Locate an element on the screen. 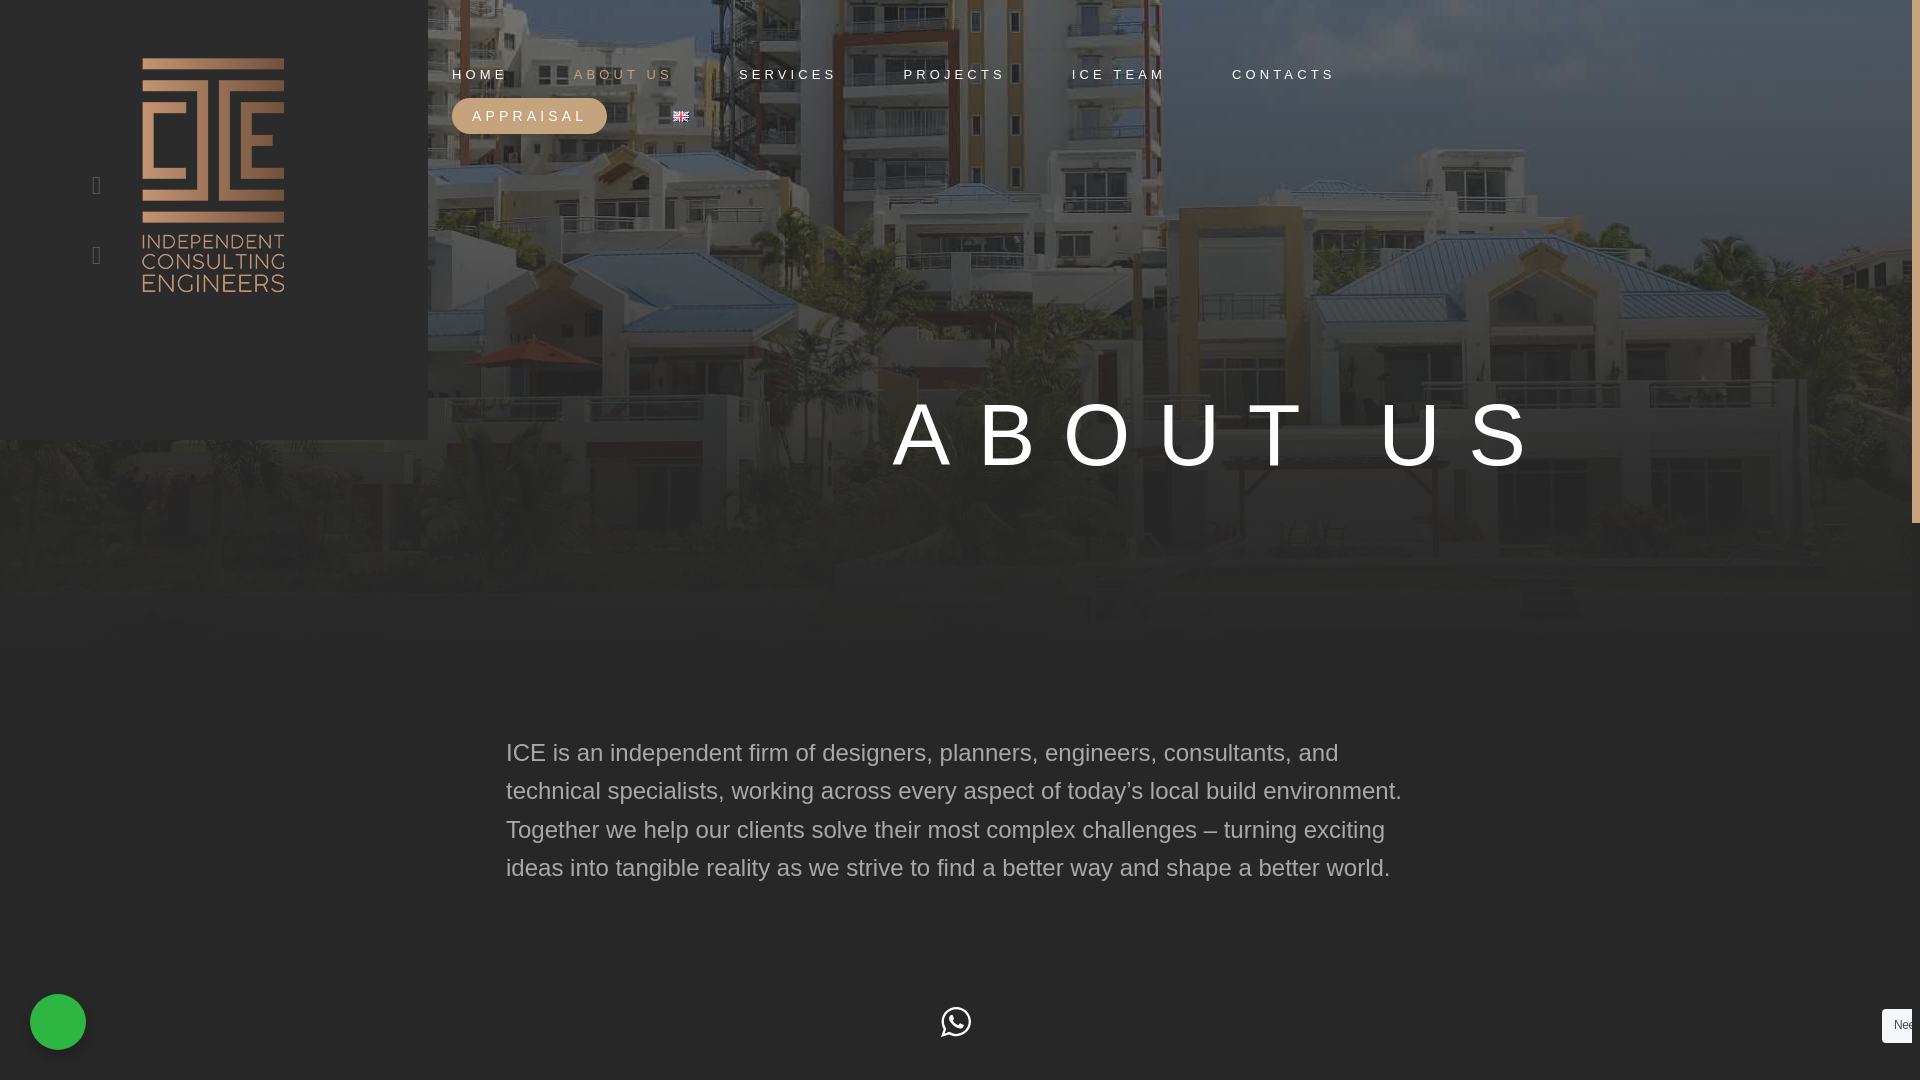 The height and width of the screenshot is (1080, 1920). ICE TEAM is located at coordinates (1118, 74).